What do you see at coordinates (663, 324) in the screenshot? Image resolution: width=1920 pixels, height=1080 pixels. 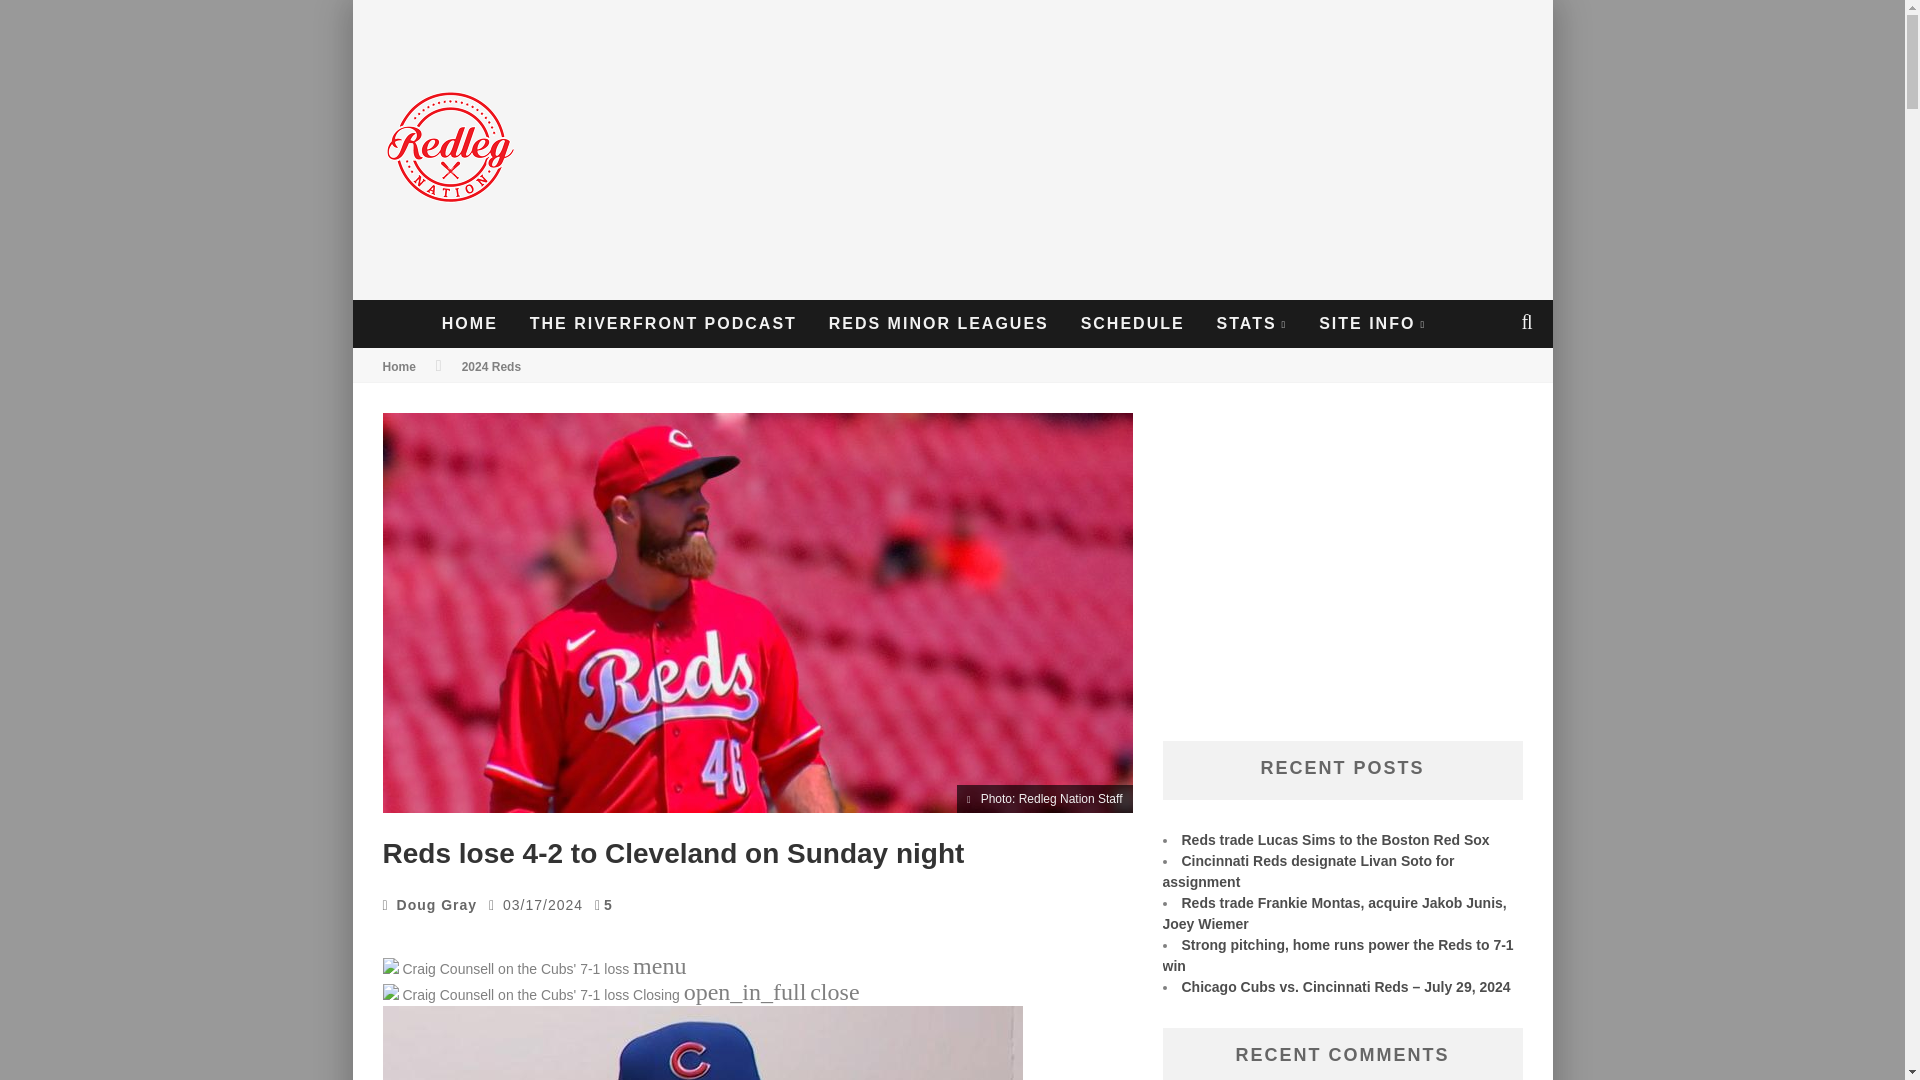 I see `THE RIVERFRONT PODCAST` at bounding box center [663, 324].